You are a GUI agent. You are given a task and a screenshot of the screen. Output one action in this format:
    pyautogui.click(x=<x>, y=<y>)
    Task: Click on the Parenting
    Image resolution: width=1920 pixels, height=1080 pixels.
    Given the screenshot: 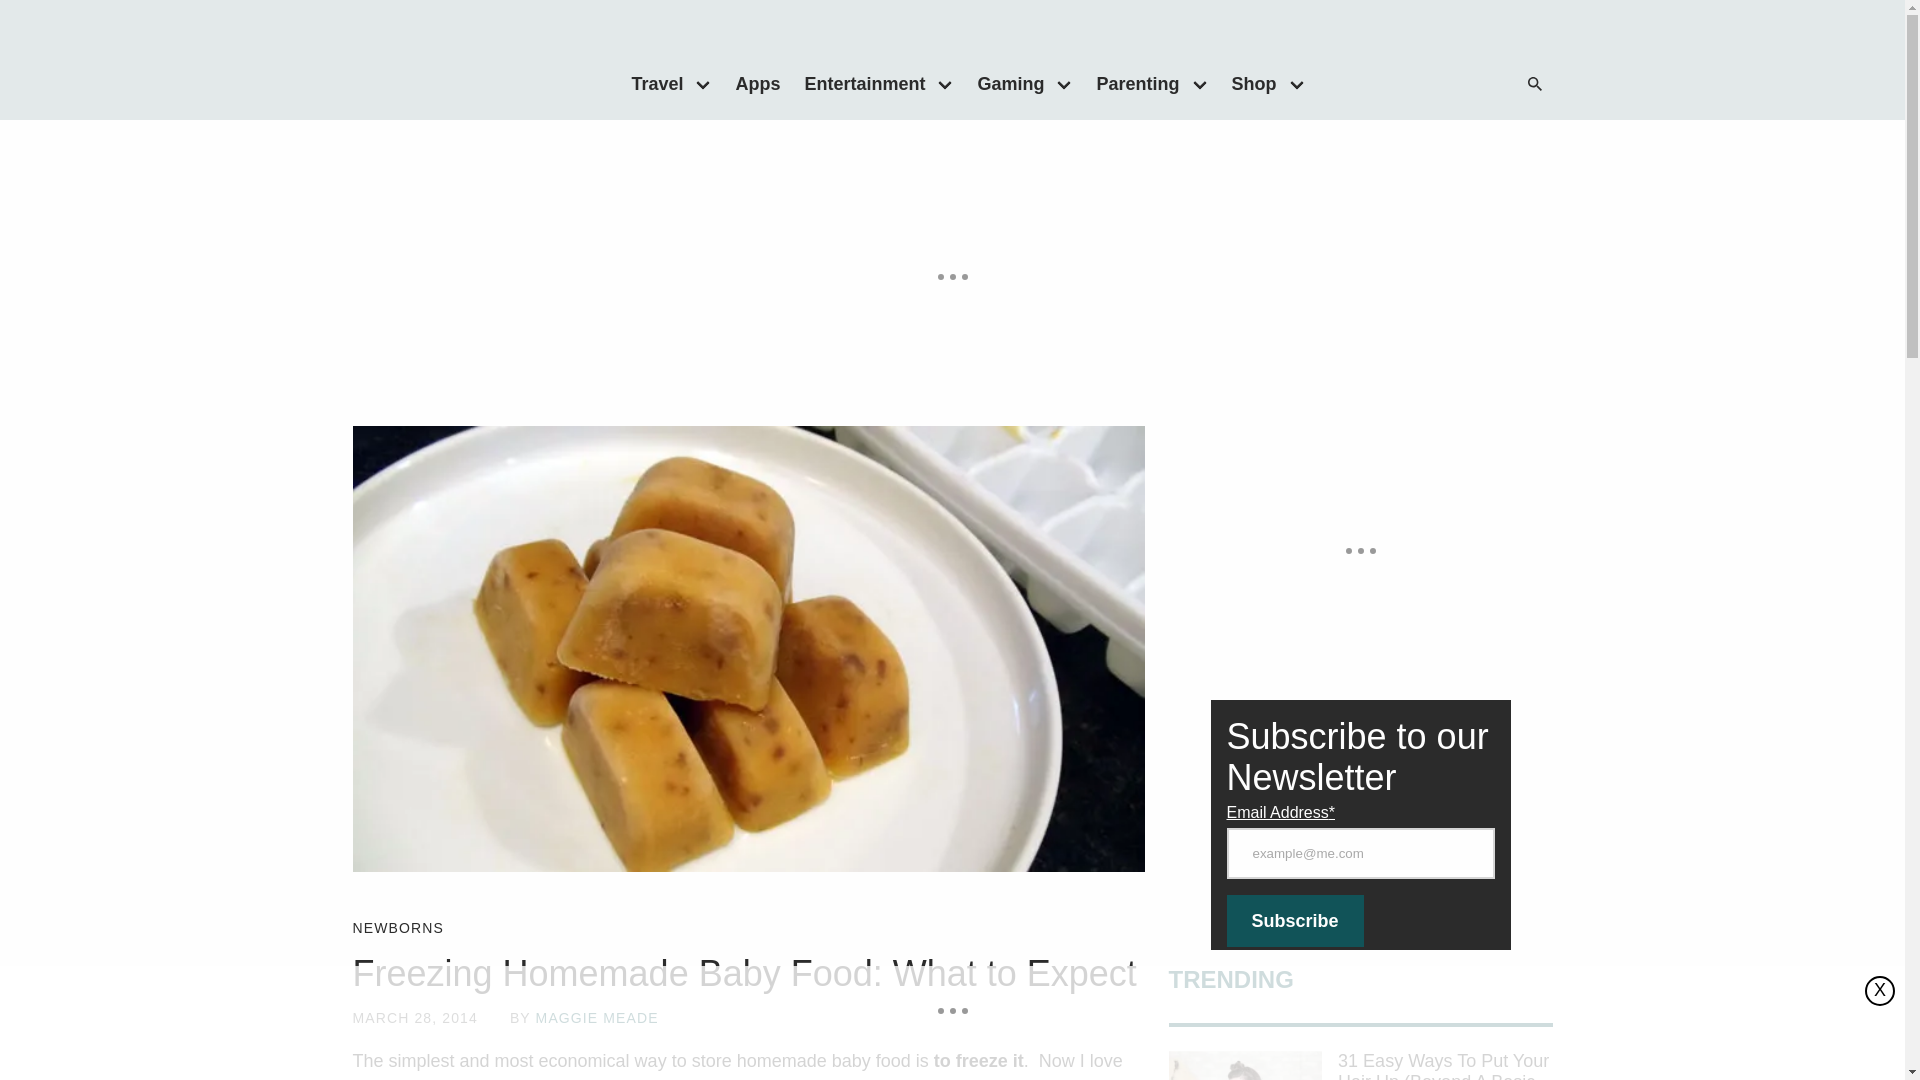 What is the action you would take?
    pyautogui.click(x=1131, y=83)
    